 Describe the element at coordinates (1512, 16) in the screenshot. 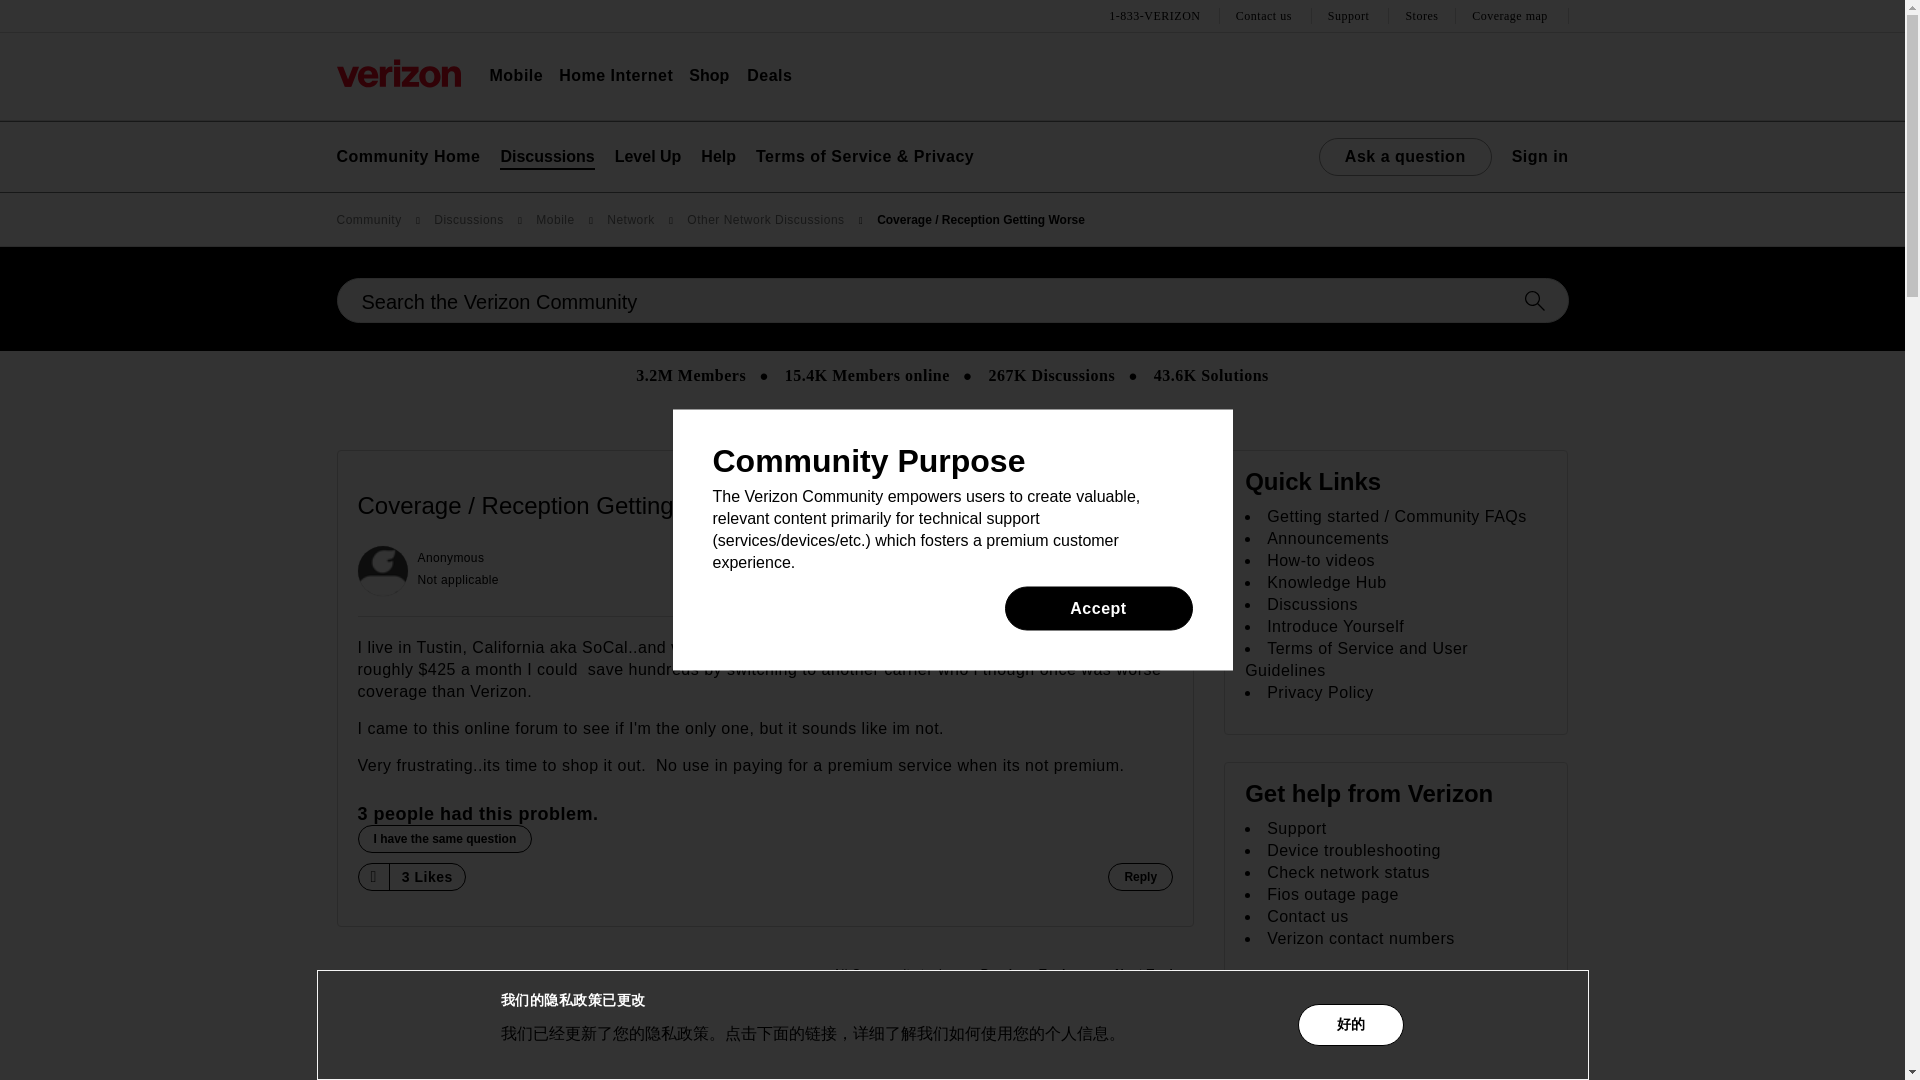

I see `Coverage map` at that location.